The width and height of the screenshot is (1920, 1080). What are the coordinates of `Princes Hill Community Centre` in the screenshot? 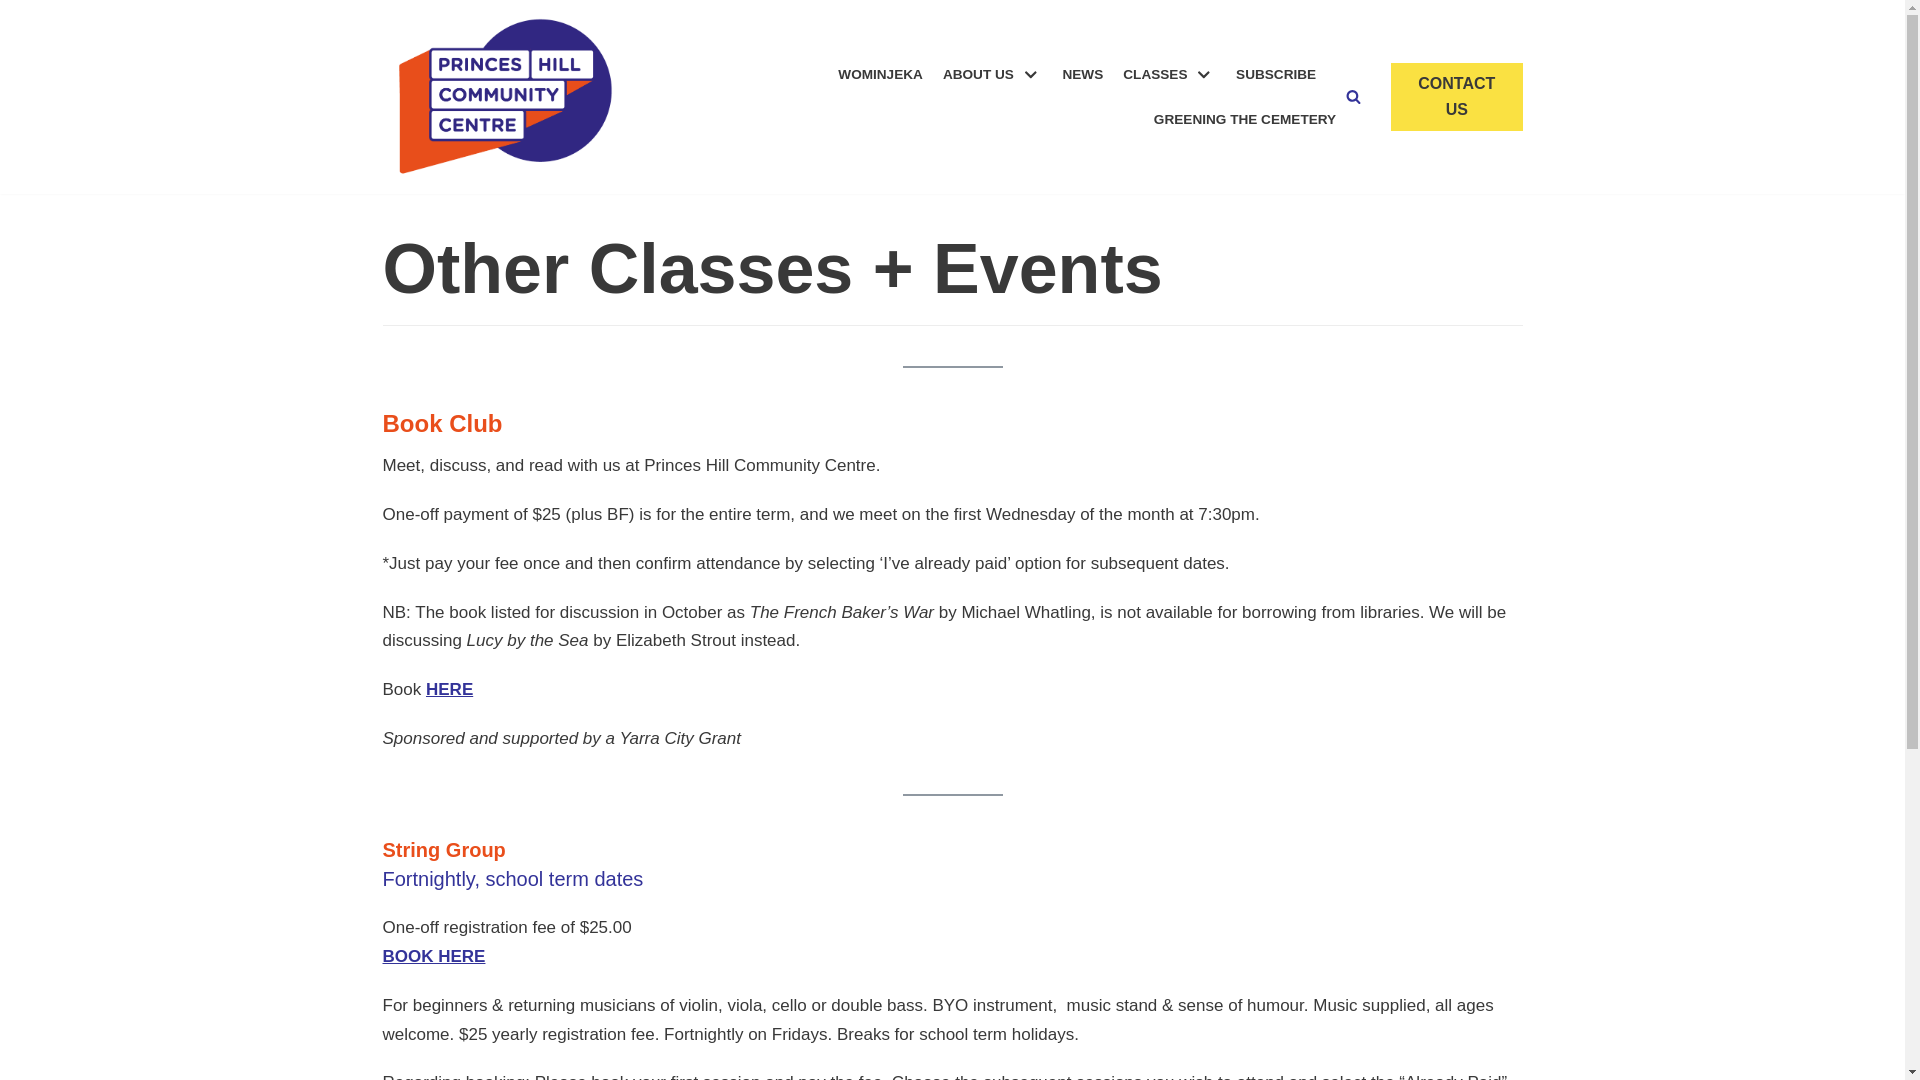 It's located at (504, 97).